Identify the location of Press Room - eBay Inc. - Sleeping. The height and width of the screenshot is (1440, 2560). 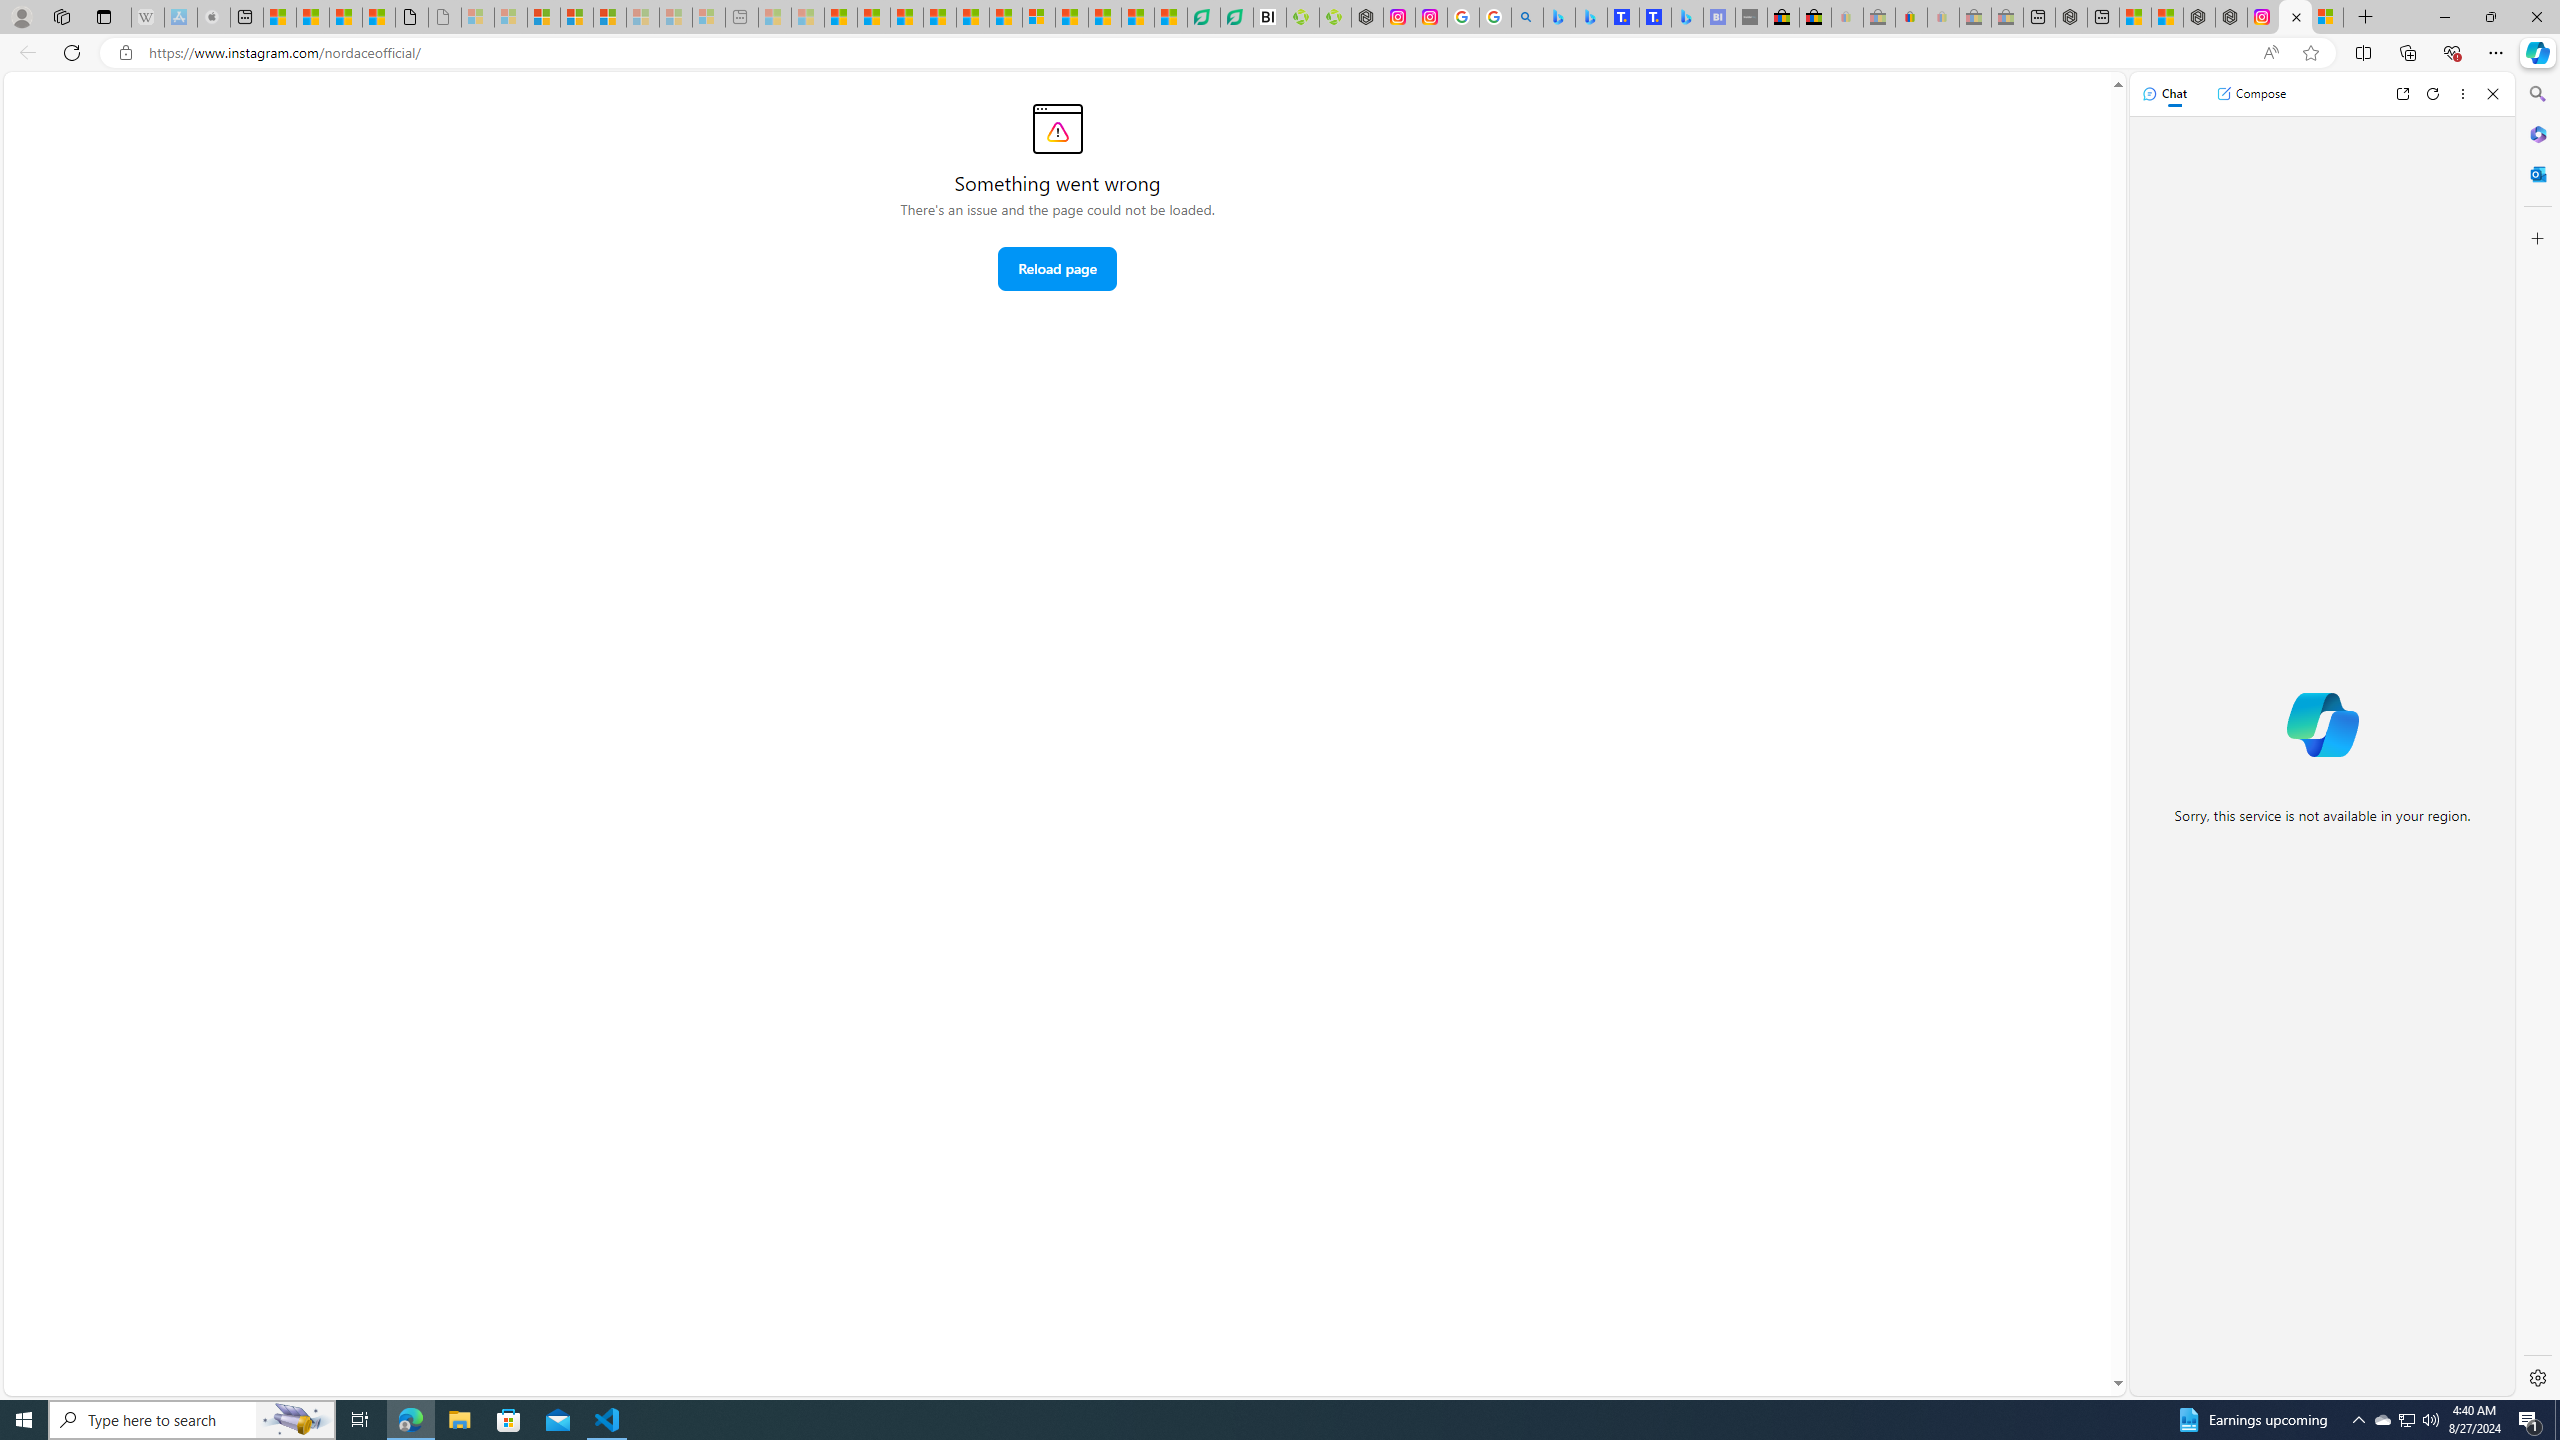
(1974, 17).